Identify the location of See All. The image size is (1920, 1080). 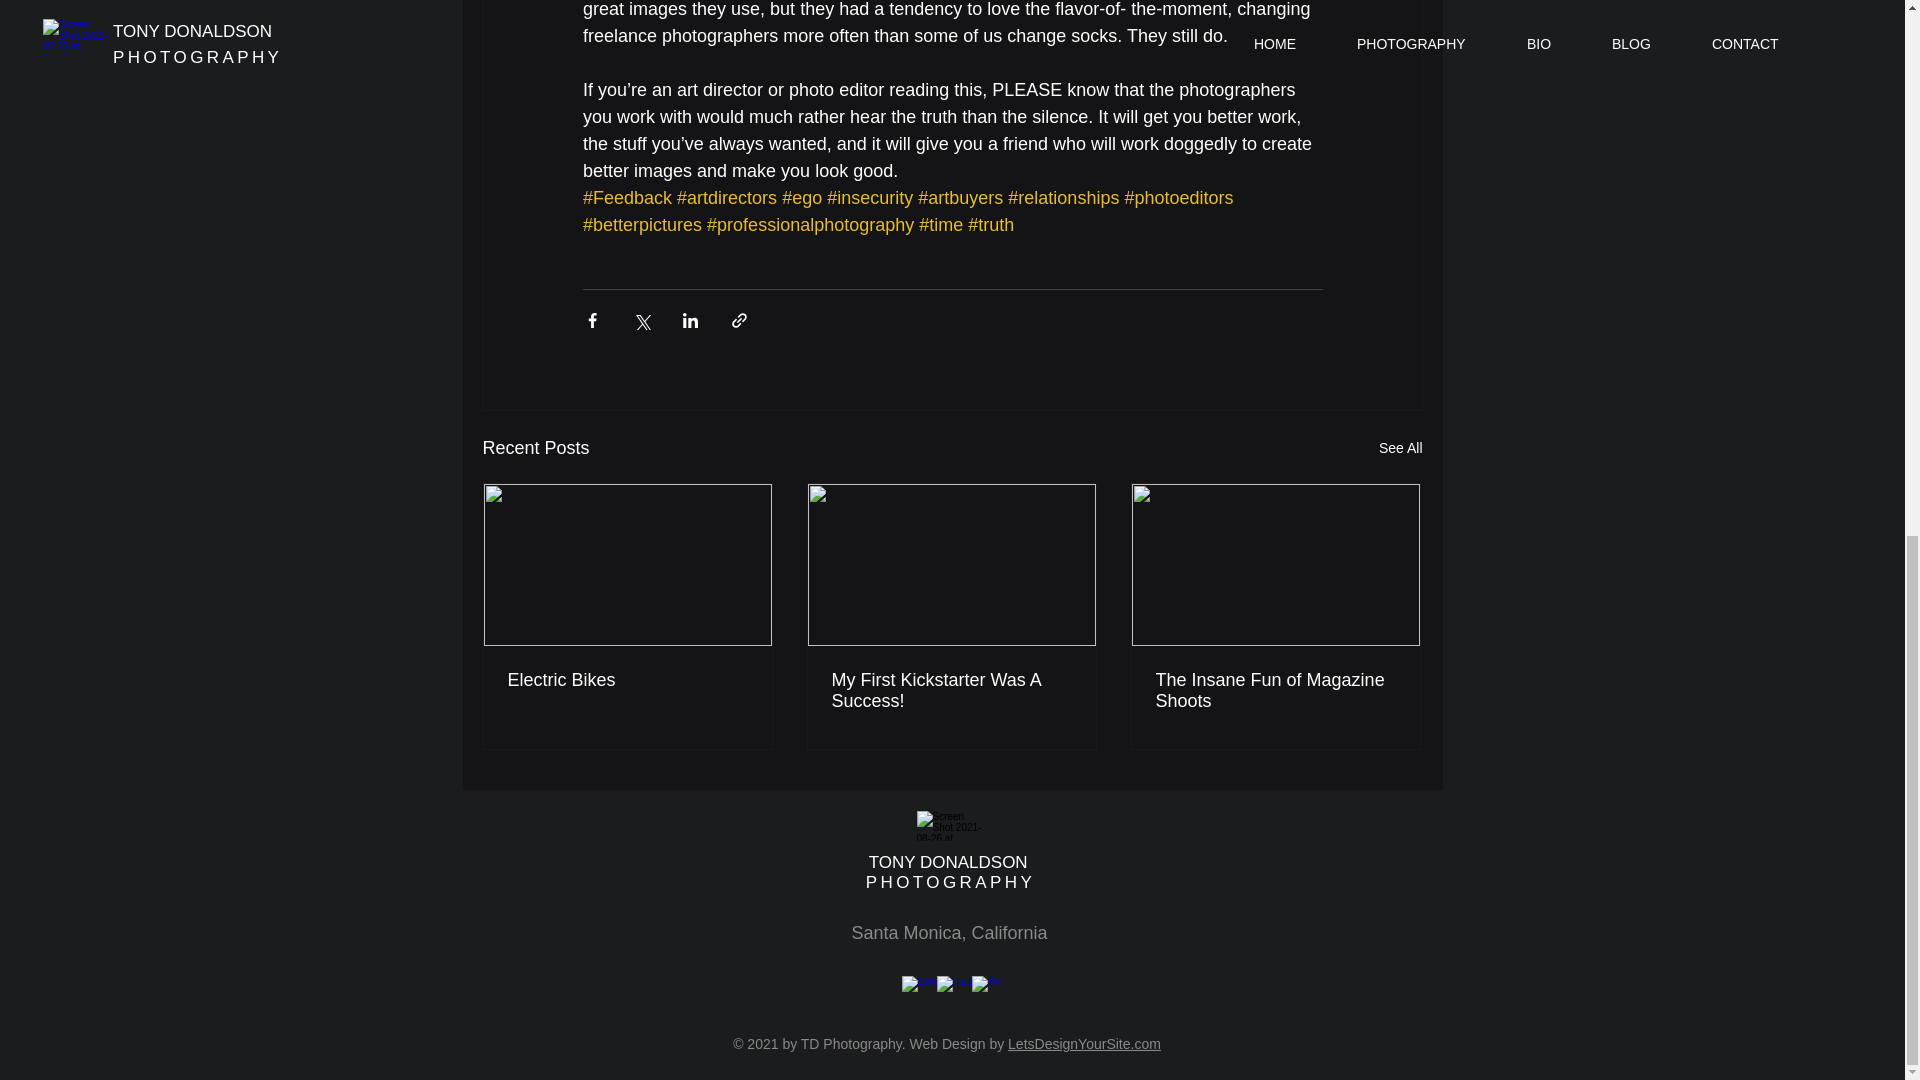
(1400, 448).